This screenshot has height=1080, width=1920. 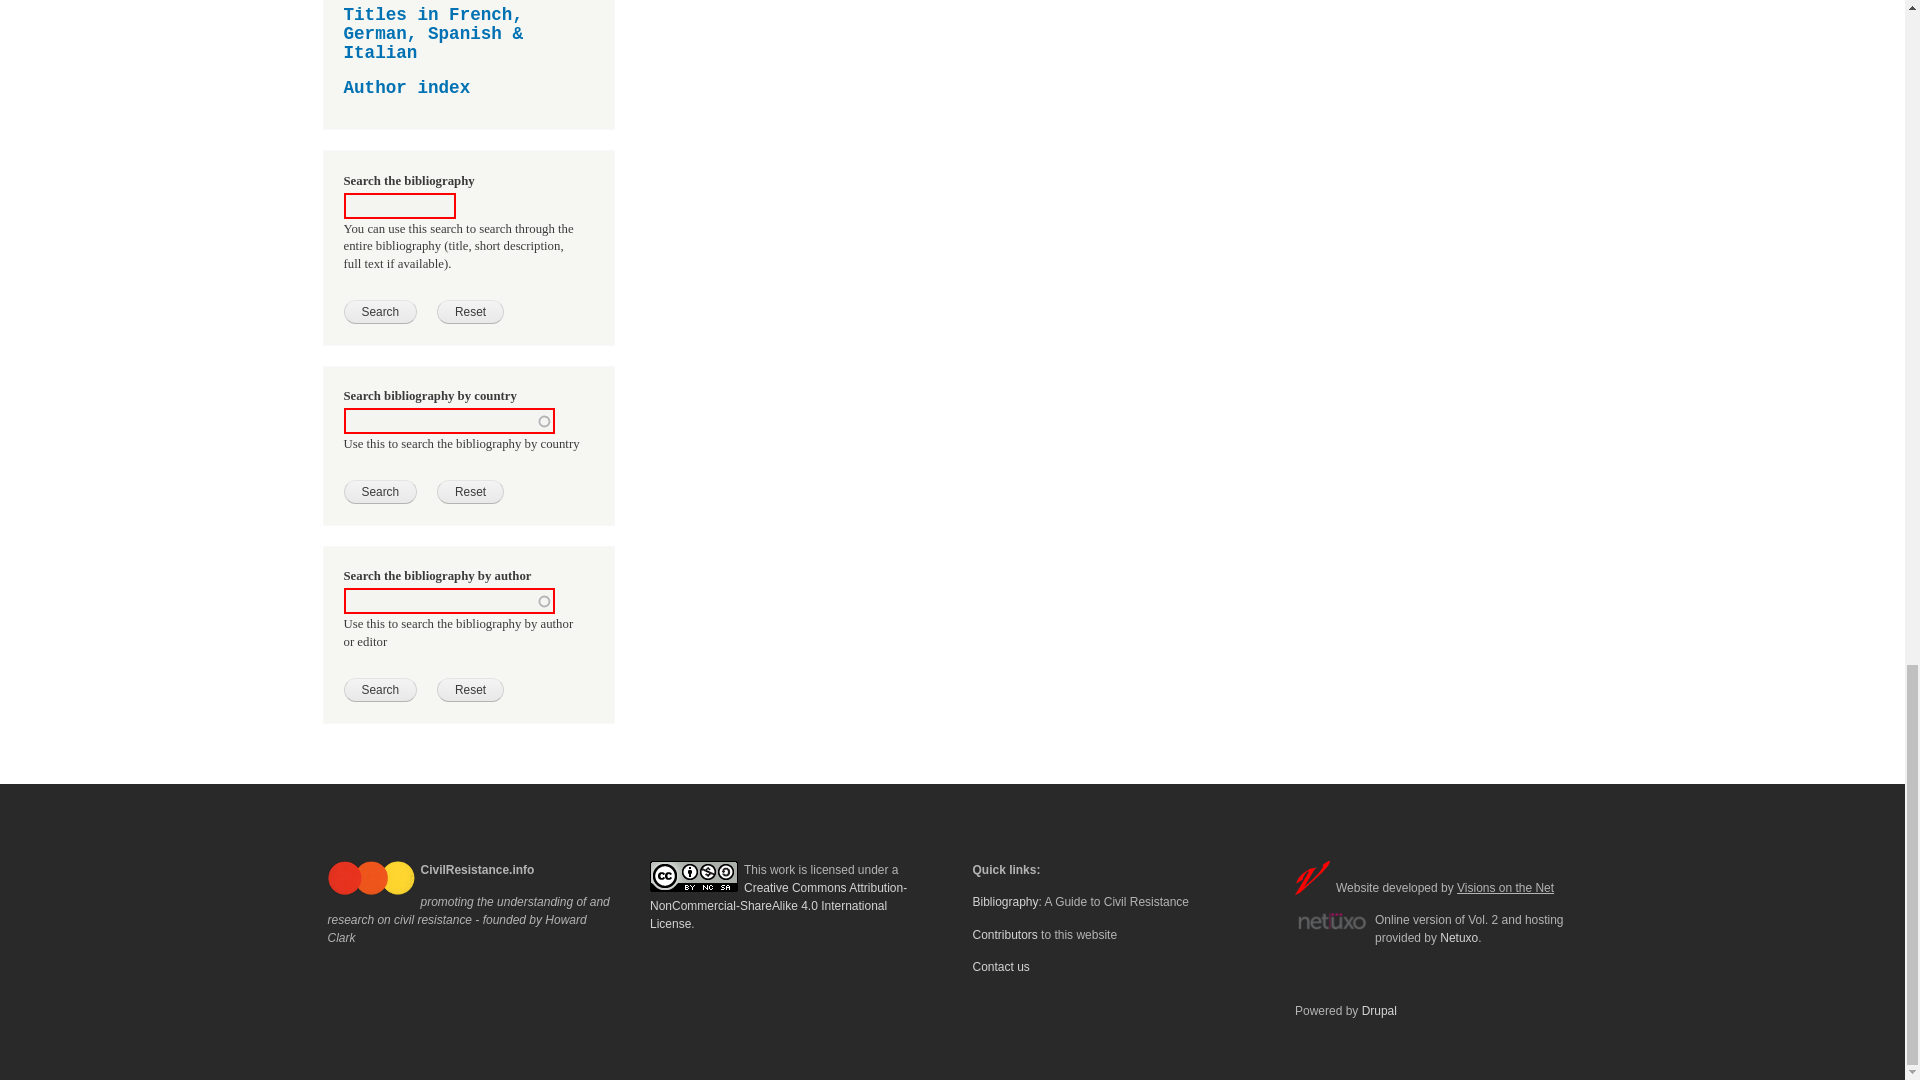 What do you see at coordinates (470, 690) in the screenshot?
I see `Reset` at bounding box center [470, 690].